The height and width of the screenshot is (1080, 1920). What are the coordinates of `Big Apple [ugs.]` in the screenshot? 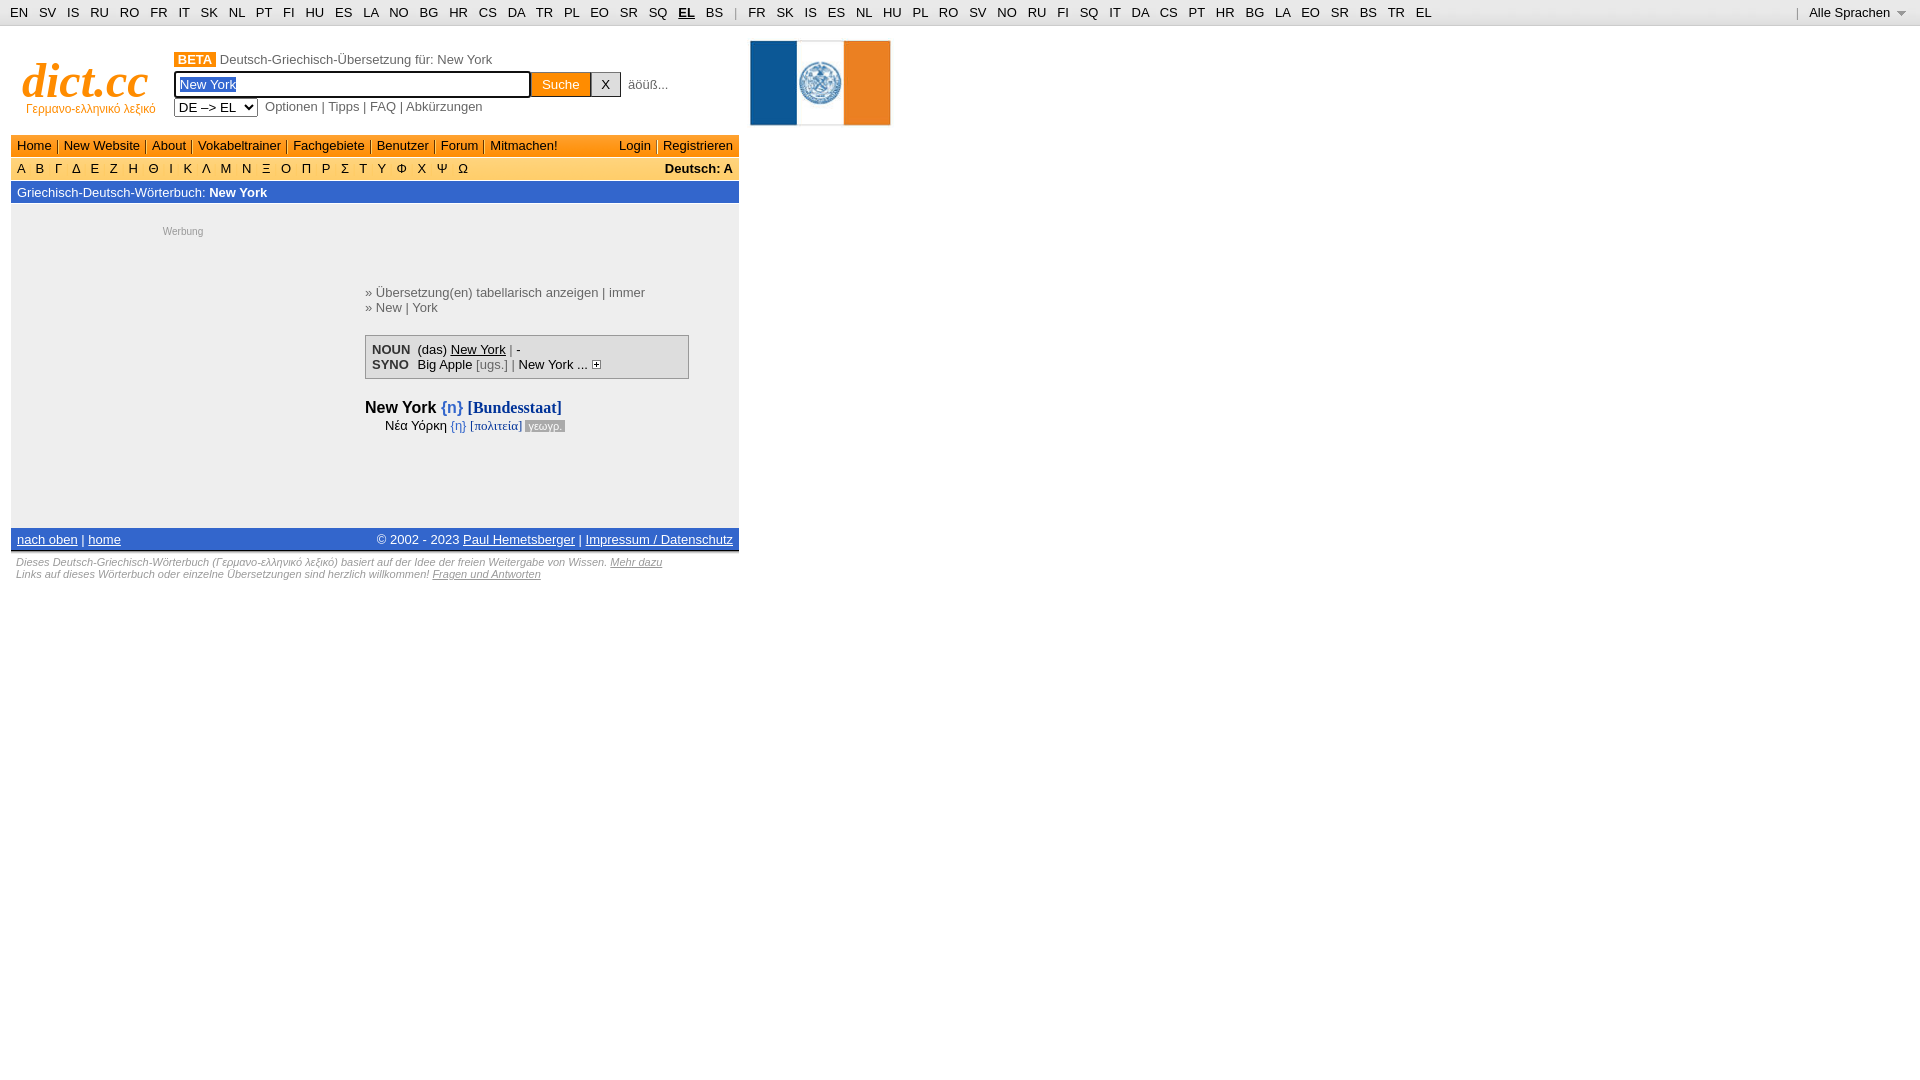 It's located at (463, 364).